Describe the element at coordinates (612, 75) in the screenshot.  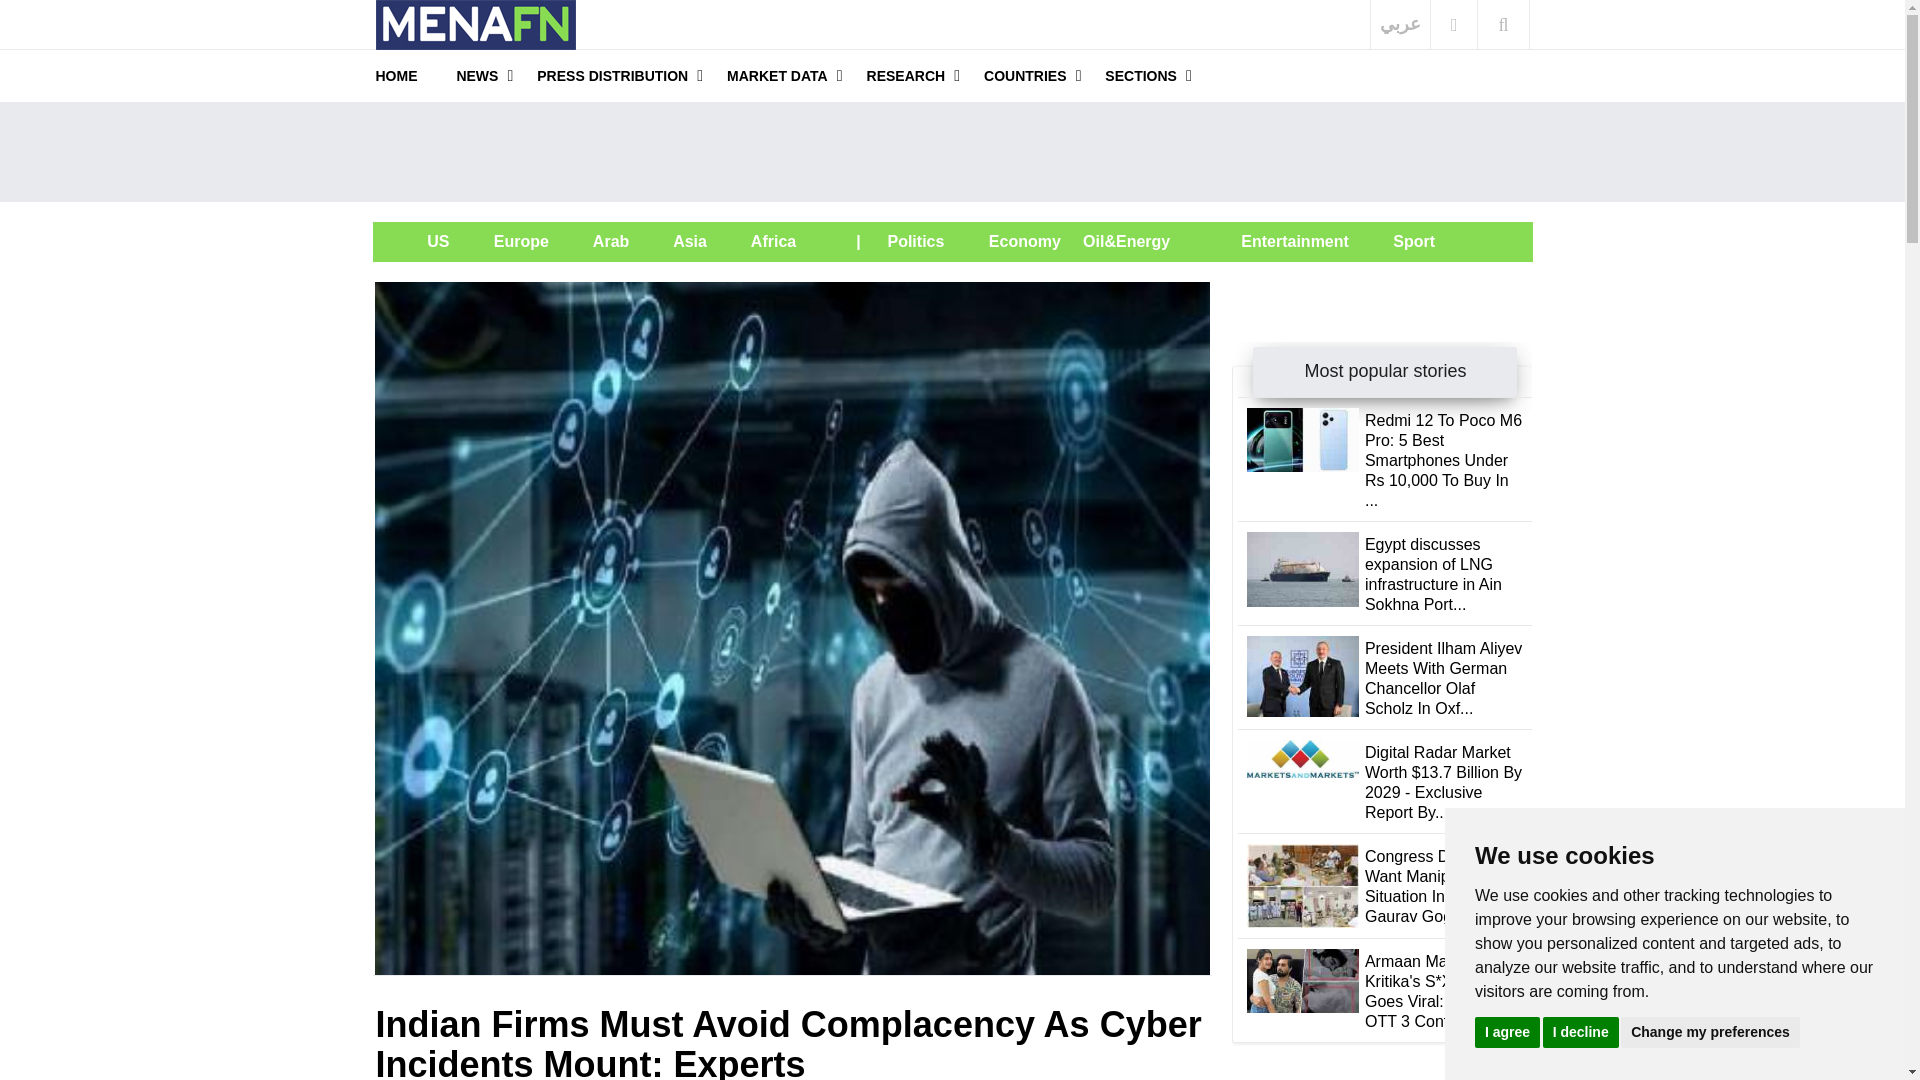
I see `PRESS DISTRIBUTION` at that location.